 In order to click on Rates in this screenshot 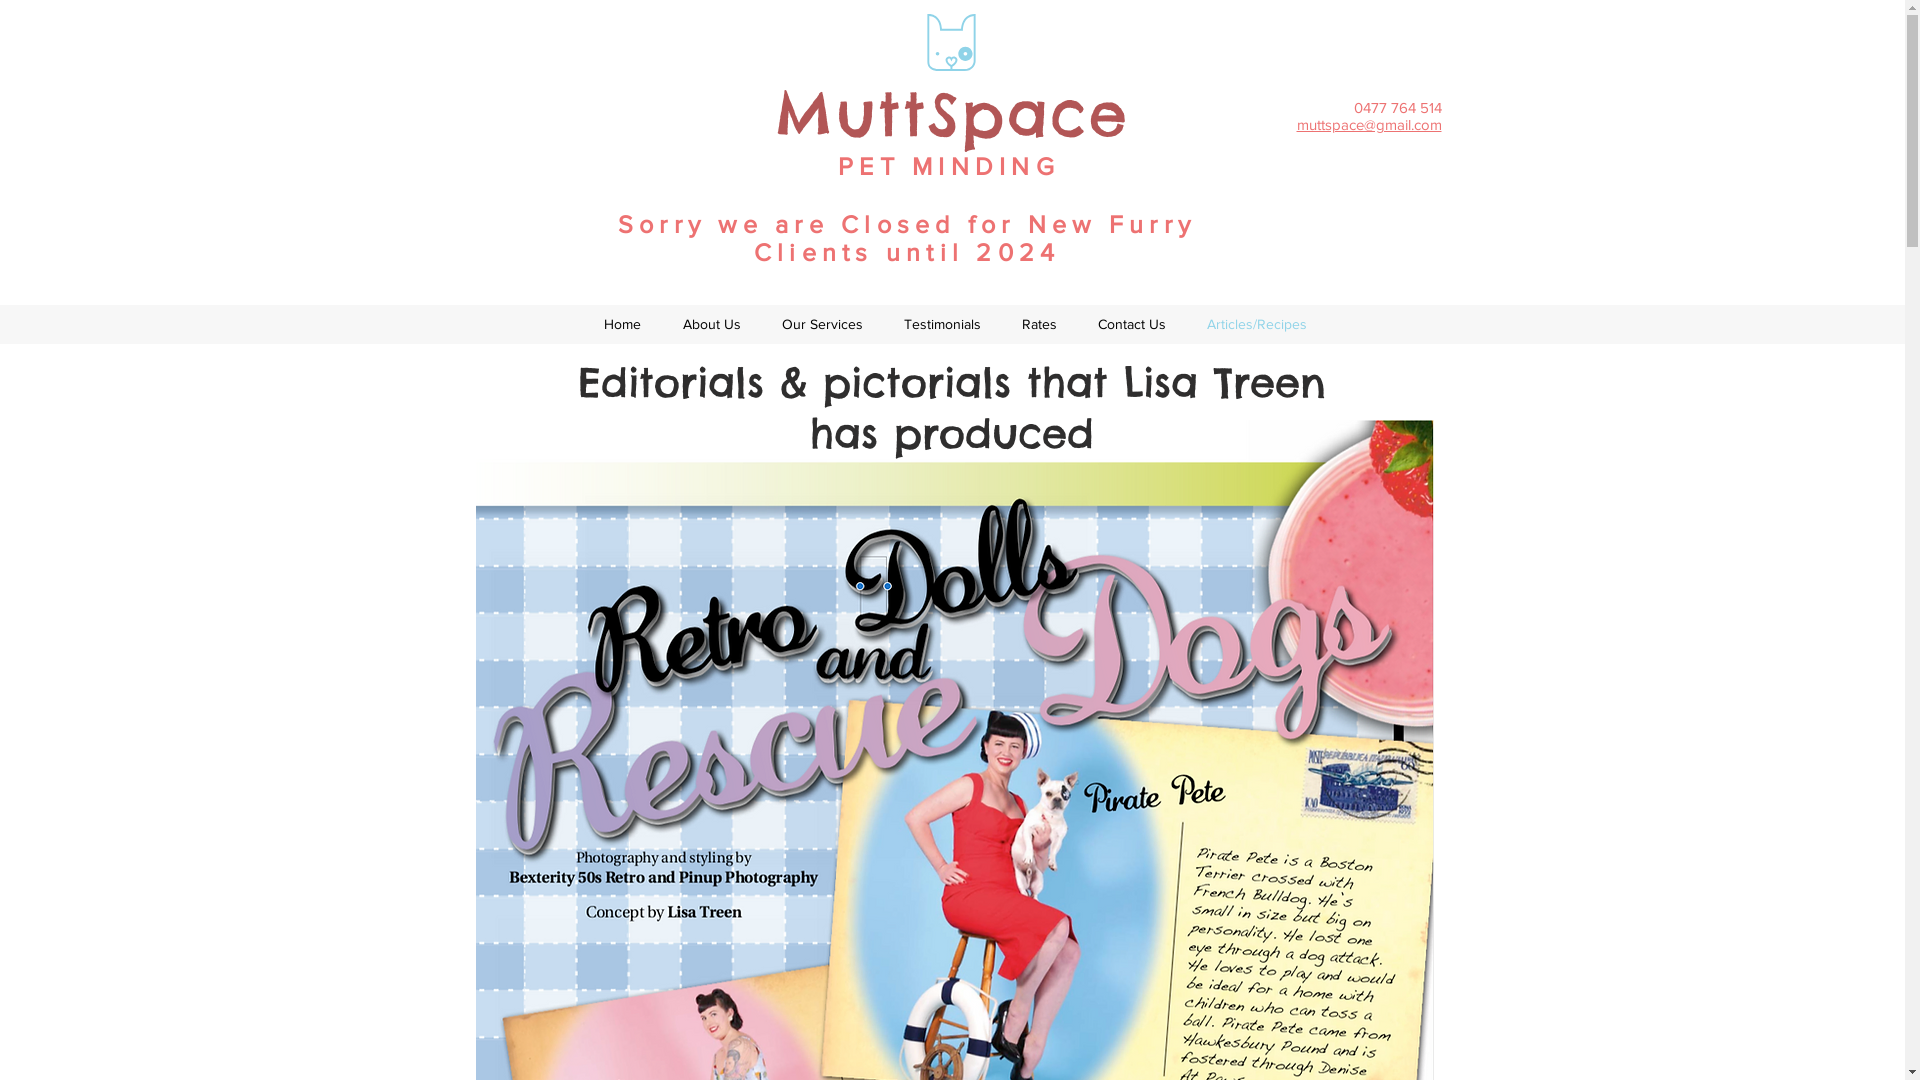, I will do `click(1040, 324)`.